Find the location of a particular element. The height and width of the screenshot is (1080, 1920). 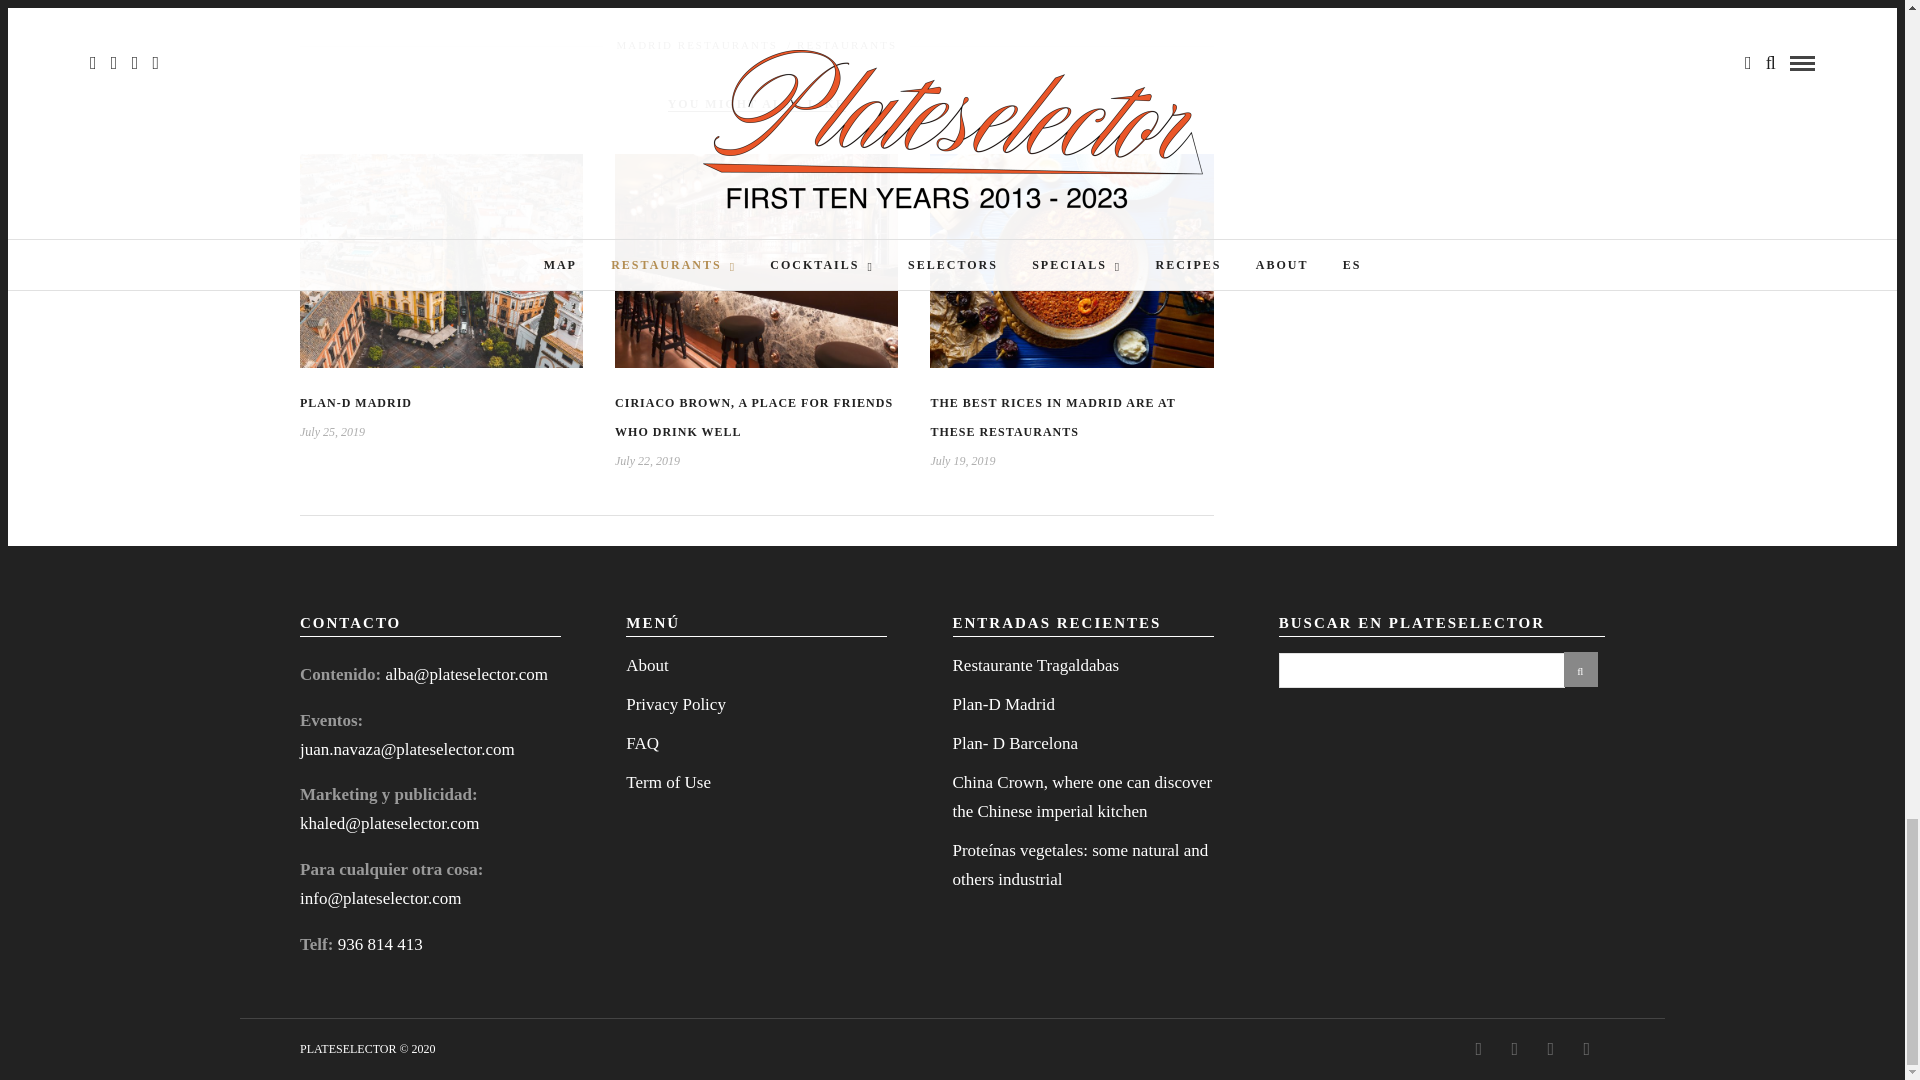

Plan-D Madrid is located at coordinates (356, 403).